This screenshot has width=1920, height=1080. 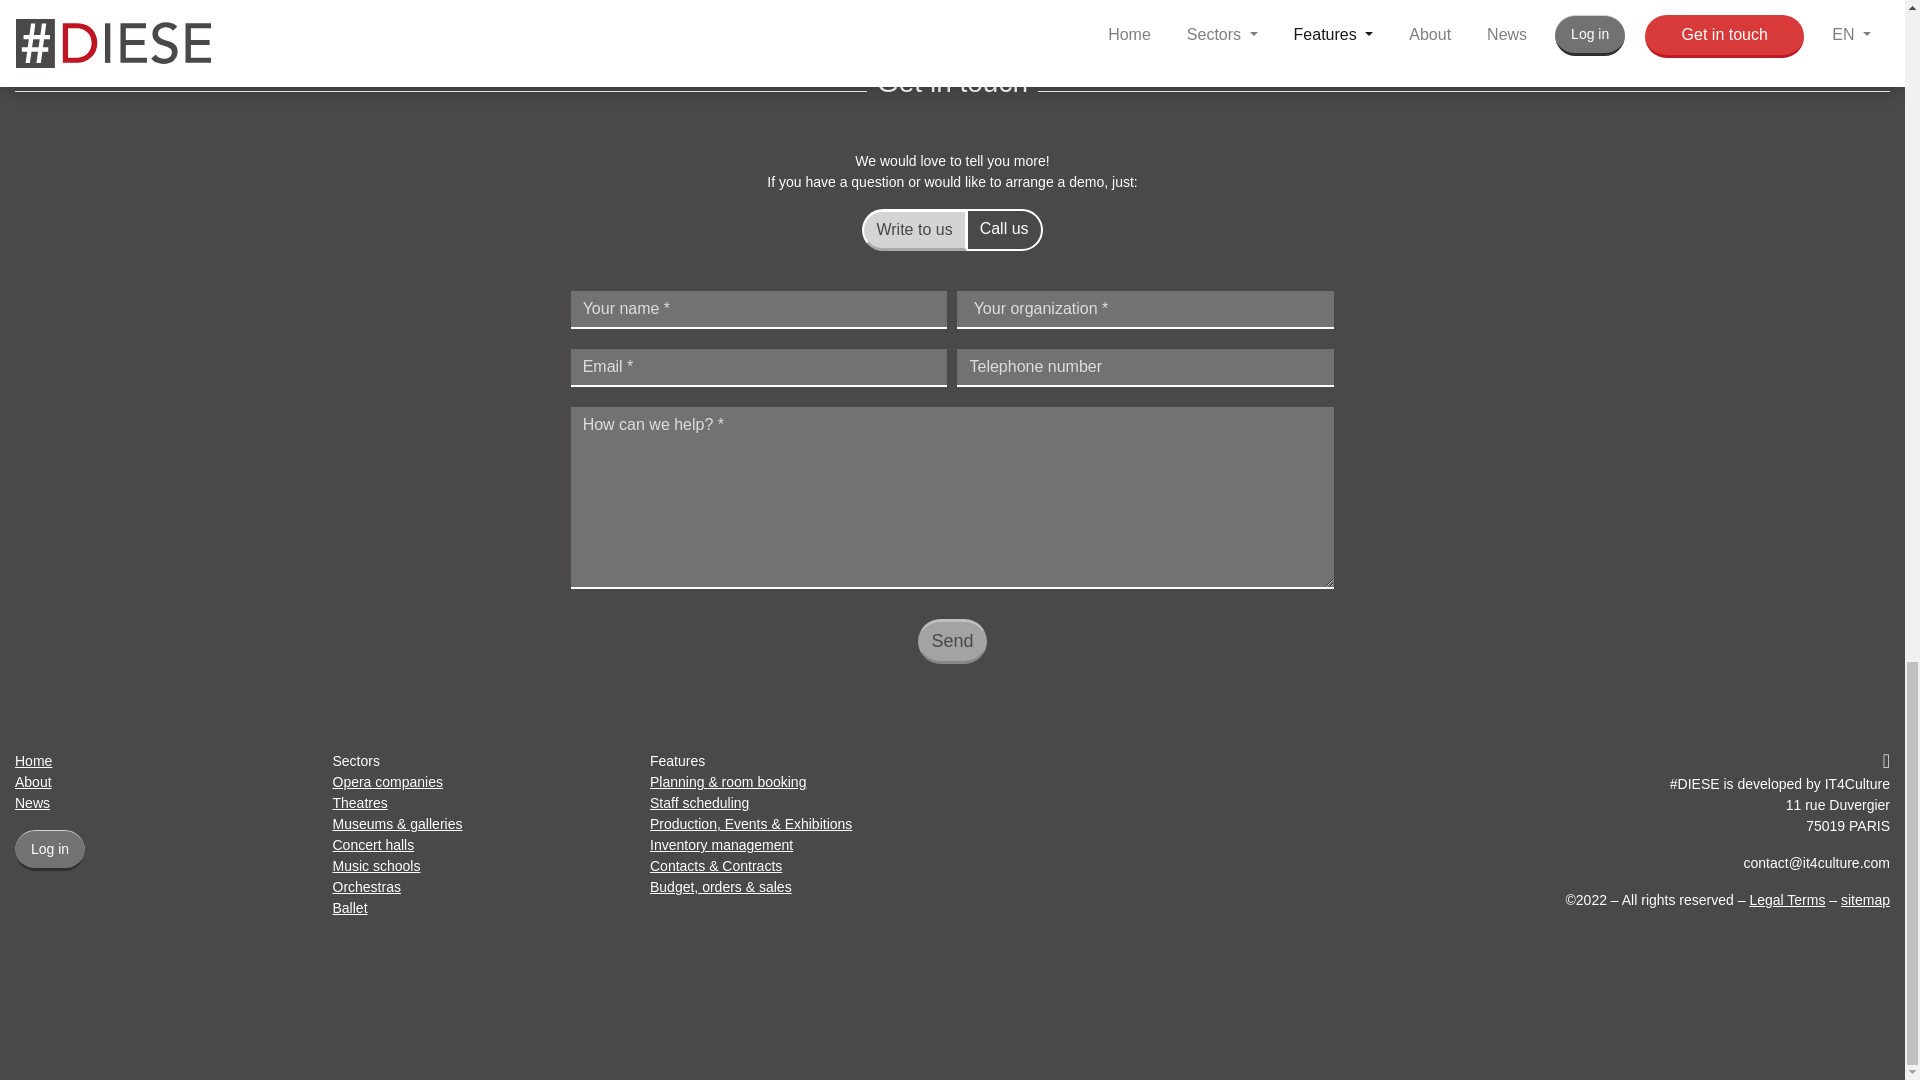 What do you see at coordinates (360, 802) in the screenshot?
I see `Theatres` at bounding box center [360, 802].